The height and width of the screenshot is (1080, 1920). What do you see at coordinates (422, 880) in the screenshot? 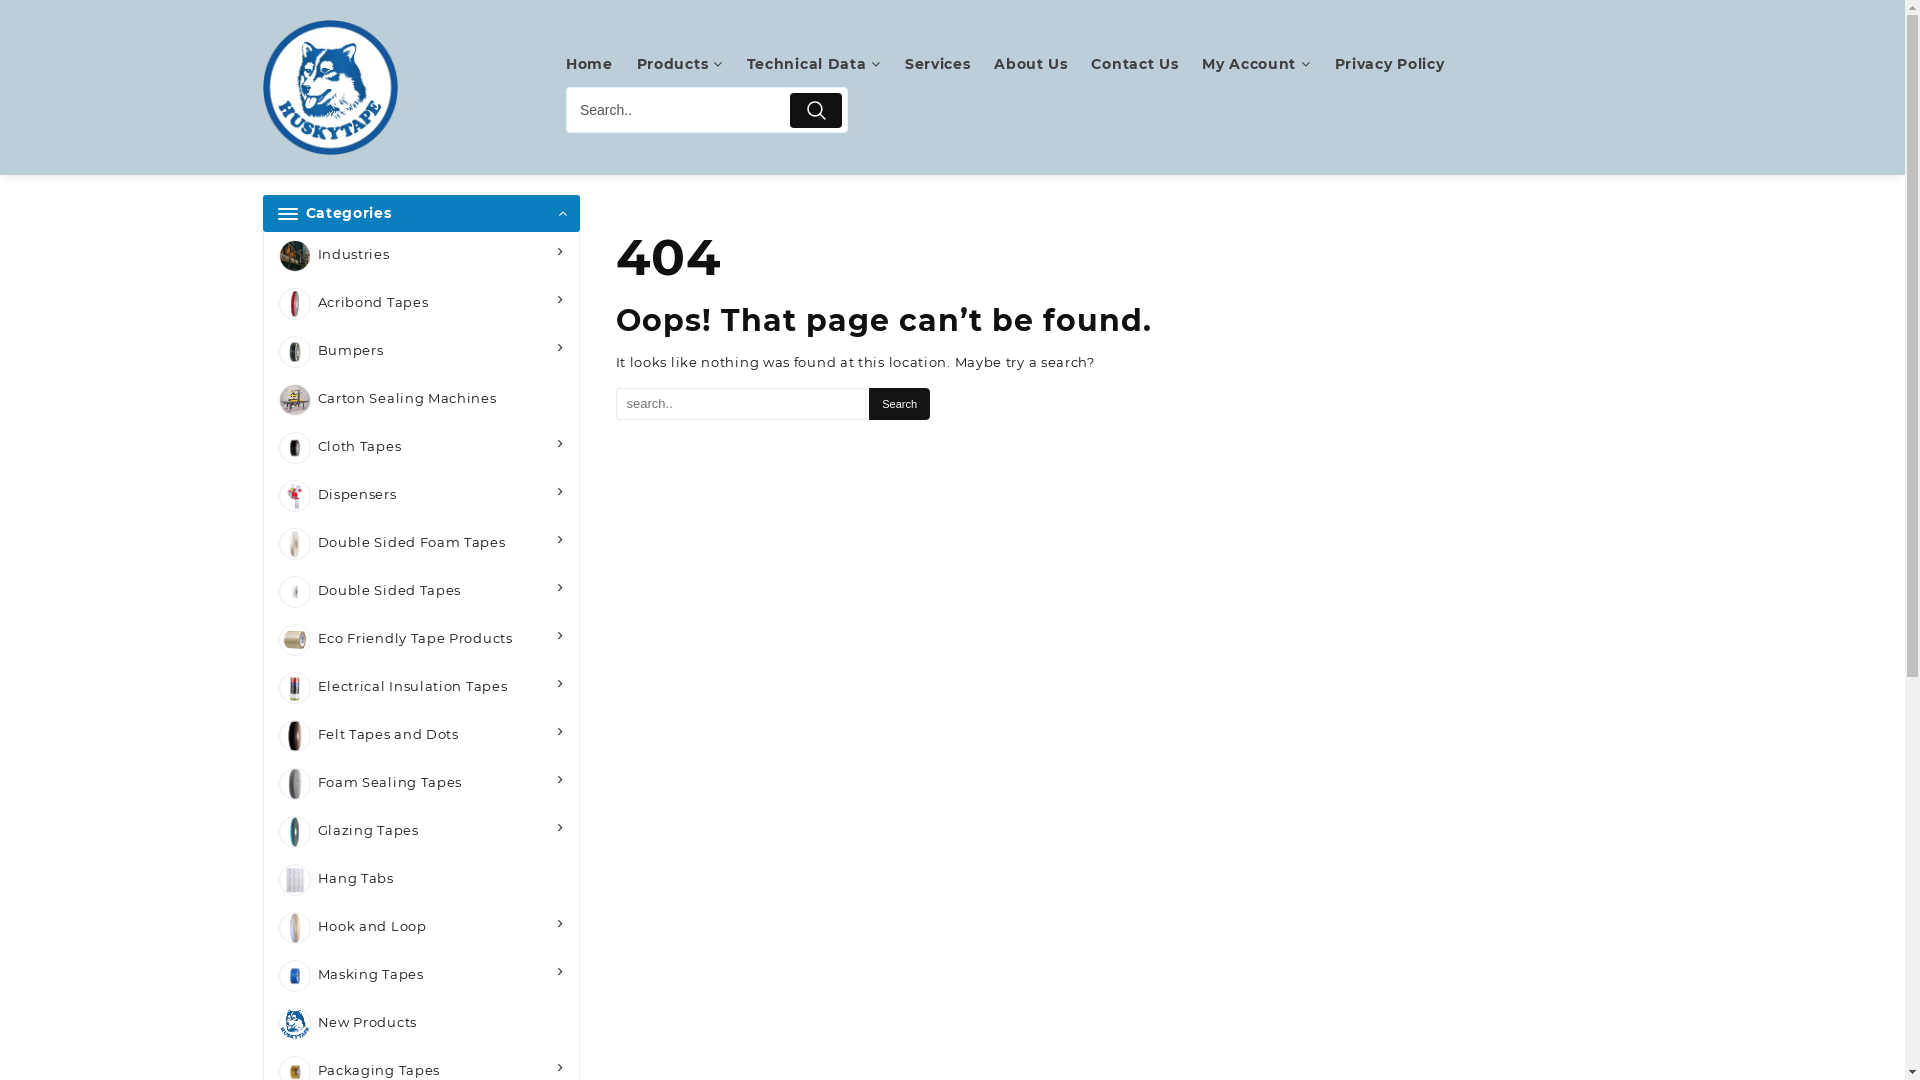
I see `Hang Tabs` at bounding box center [422, 880].